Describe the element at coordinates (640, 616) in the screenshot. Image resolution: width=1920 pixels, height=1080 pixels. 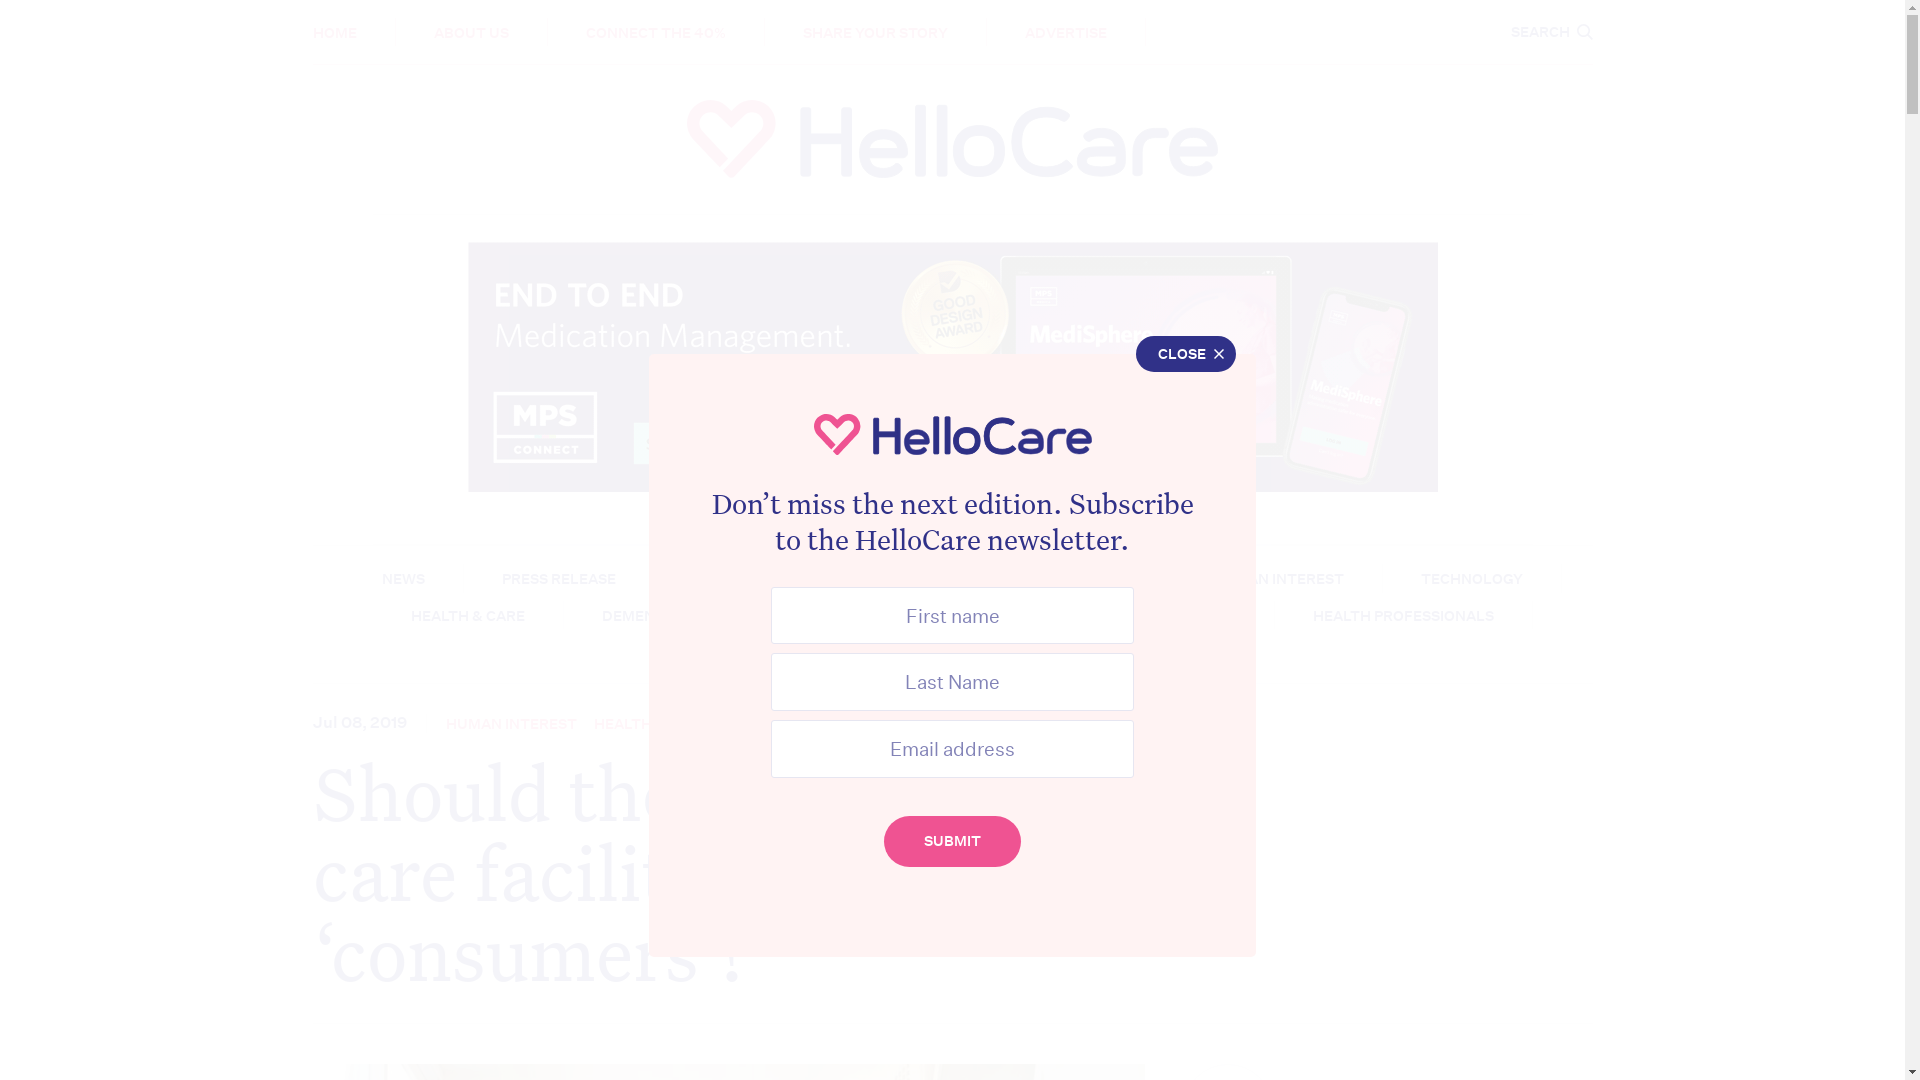
I see `DEMENTIA` at that location.